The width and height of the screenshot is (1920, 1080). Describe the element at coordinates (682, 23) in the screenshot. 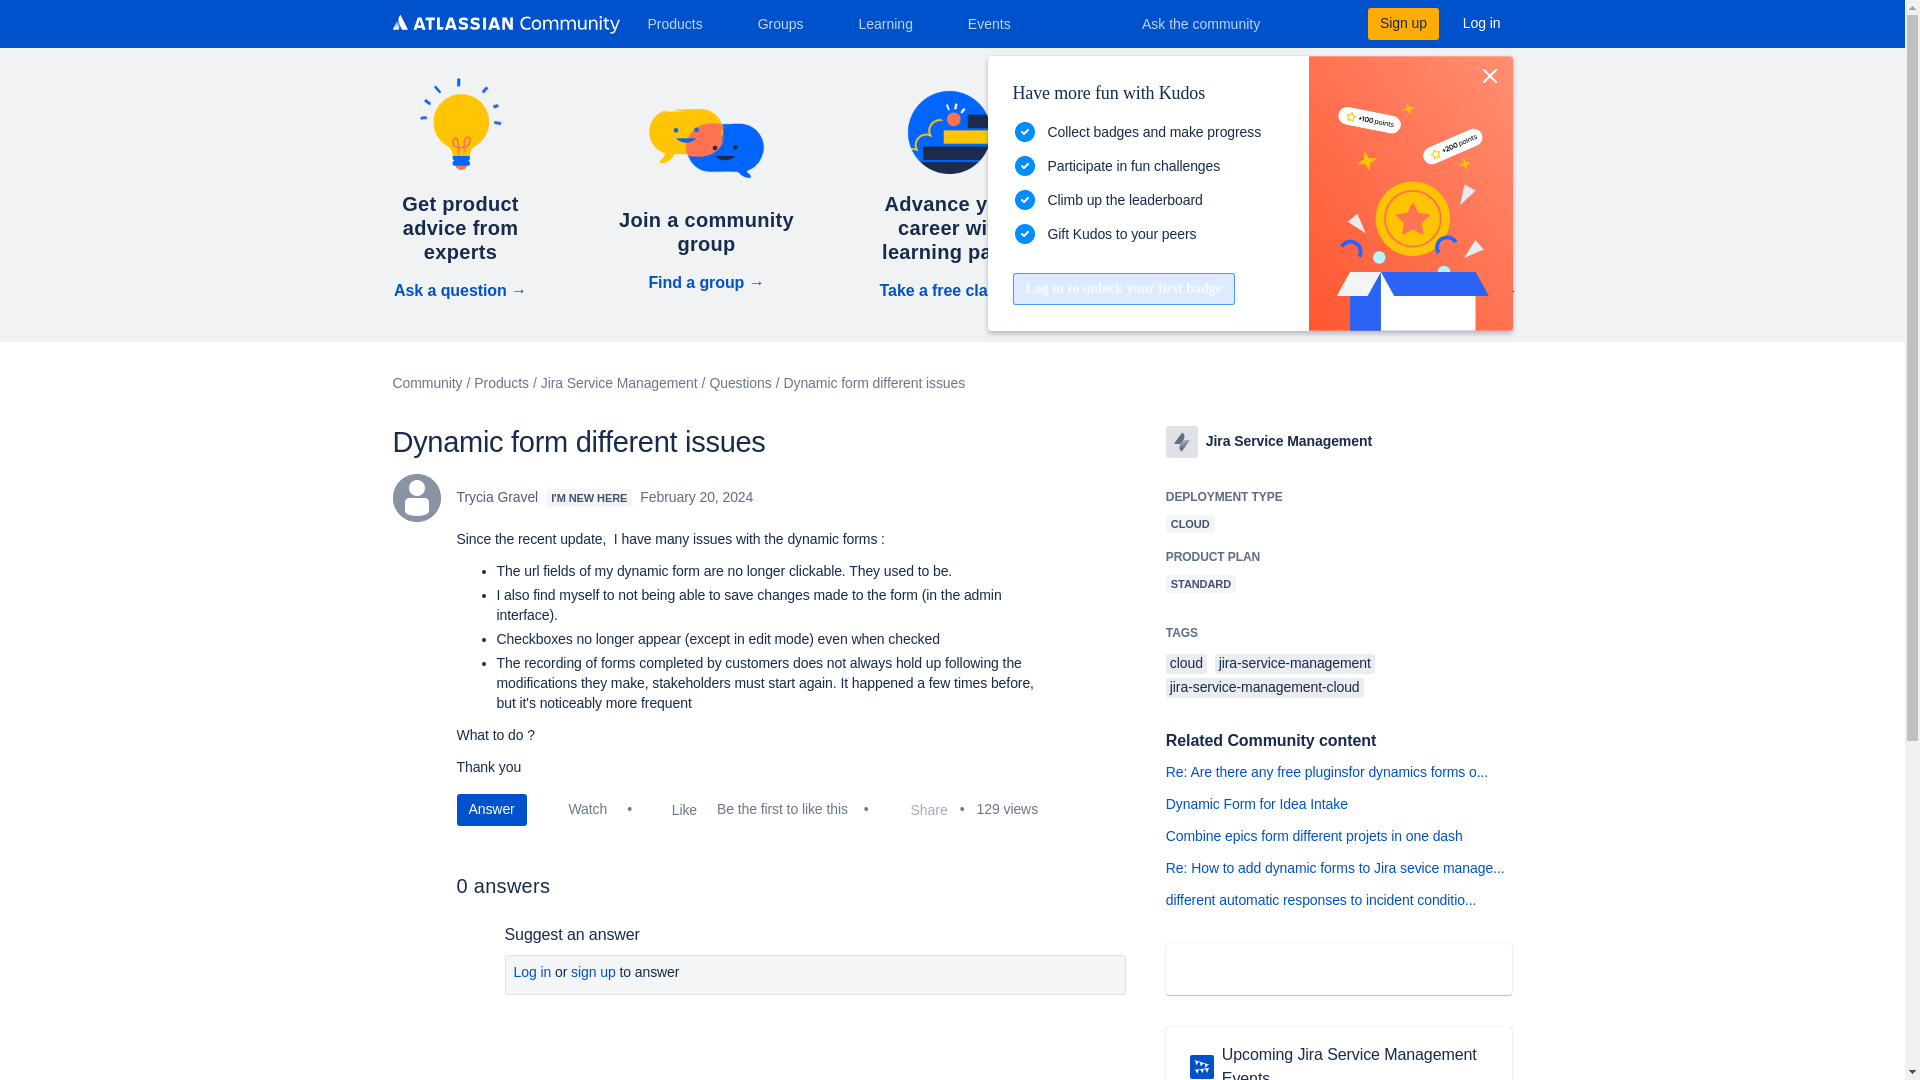

I see `Products` at that location.